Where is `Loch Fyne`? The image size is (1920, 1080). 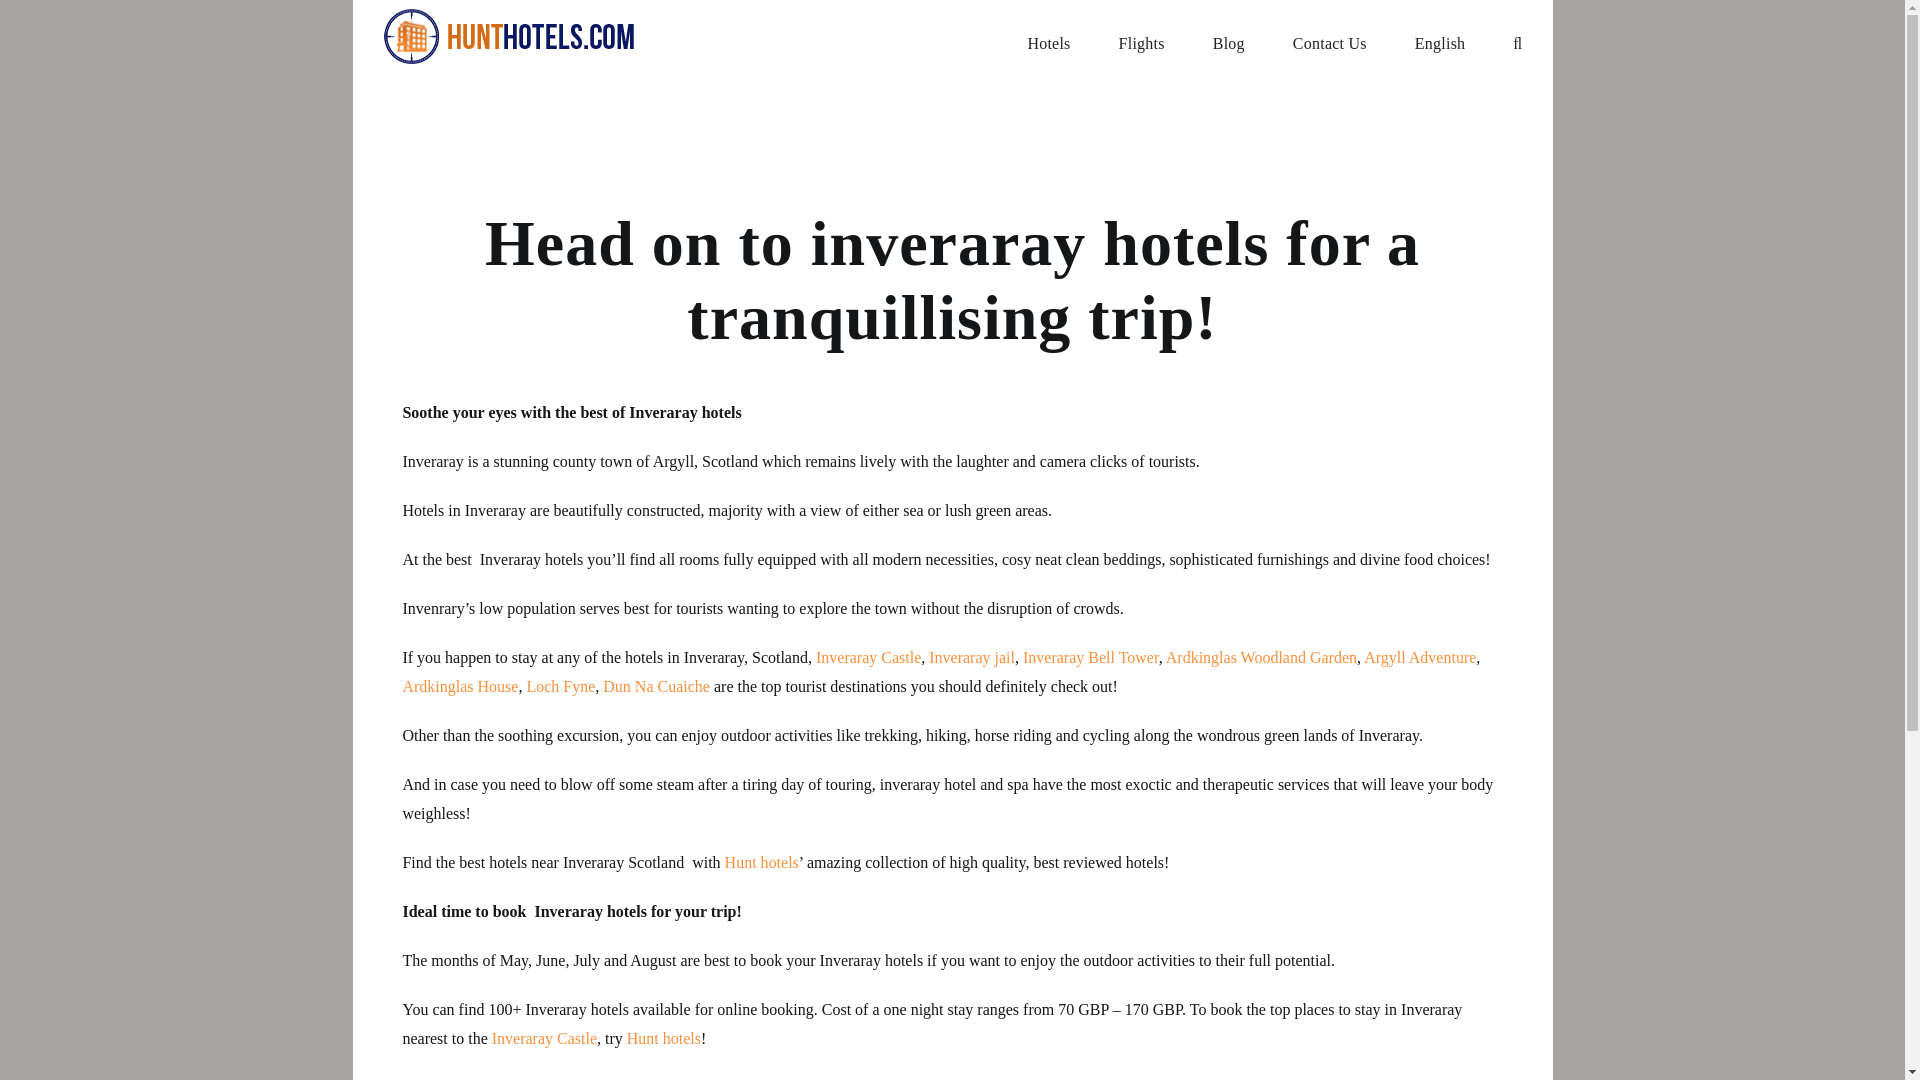
Loch Fyne is located at coordinates (560, 686).